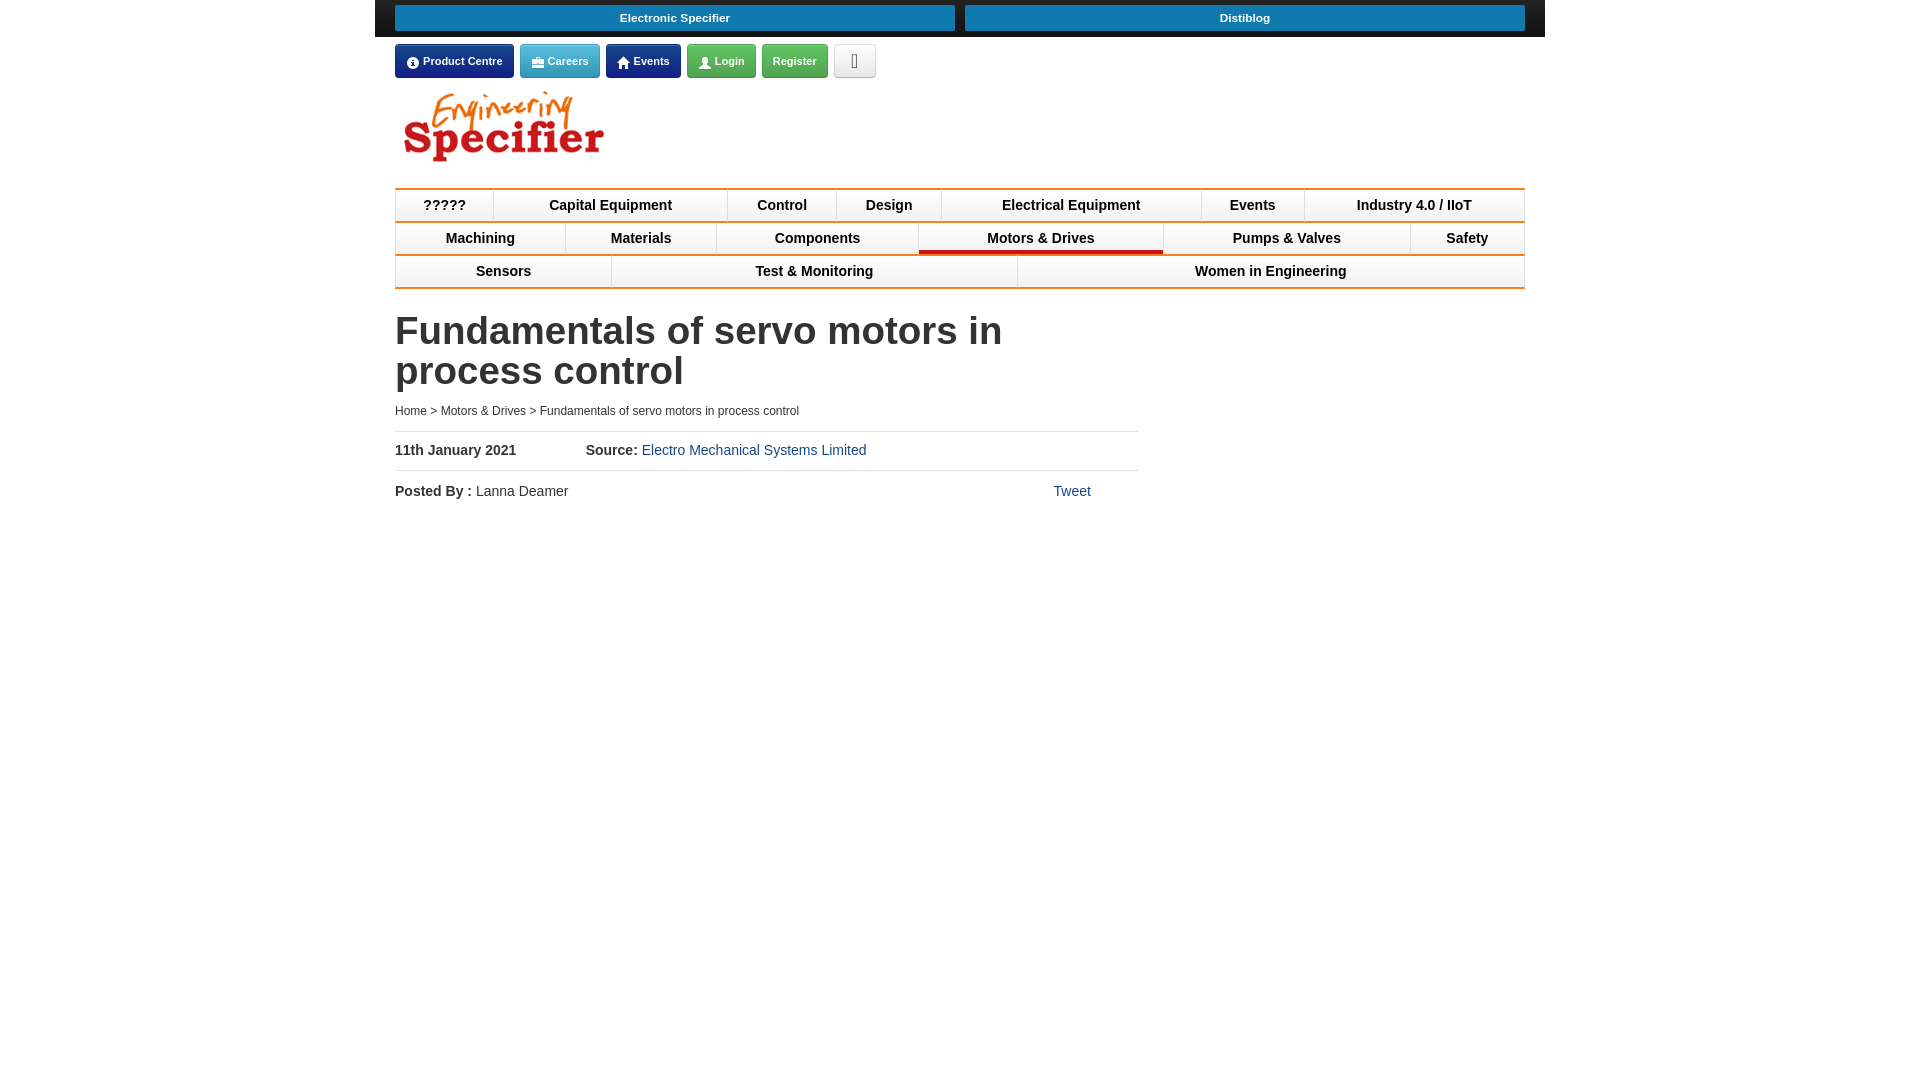  I want to click on 3rd party ad content, so click(1160, 132).